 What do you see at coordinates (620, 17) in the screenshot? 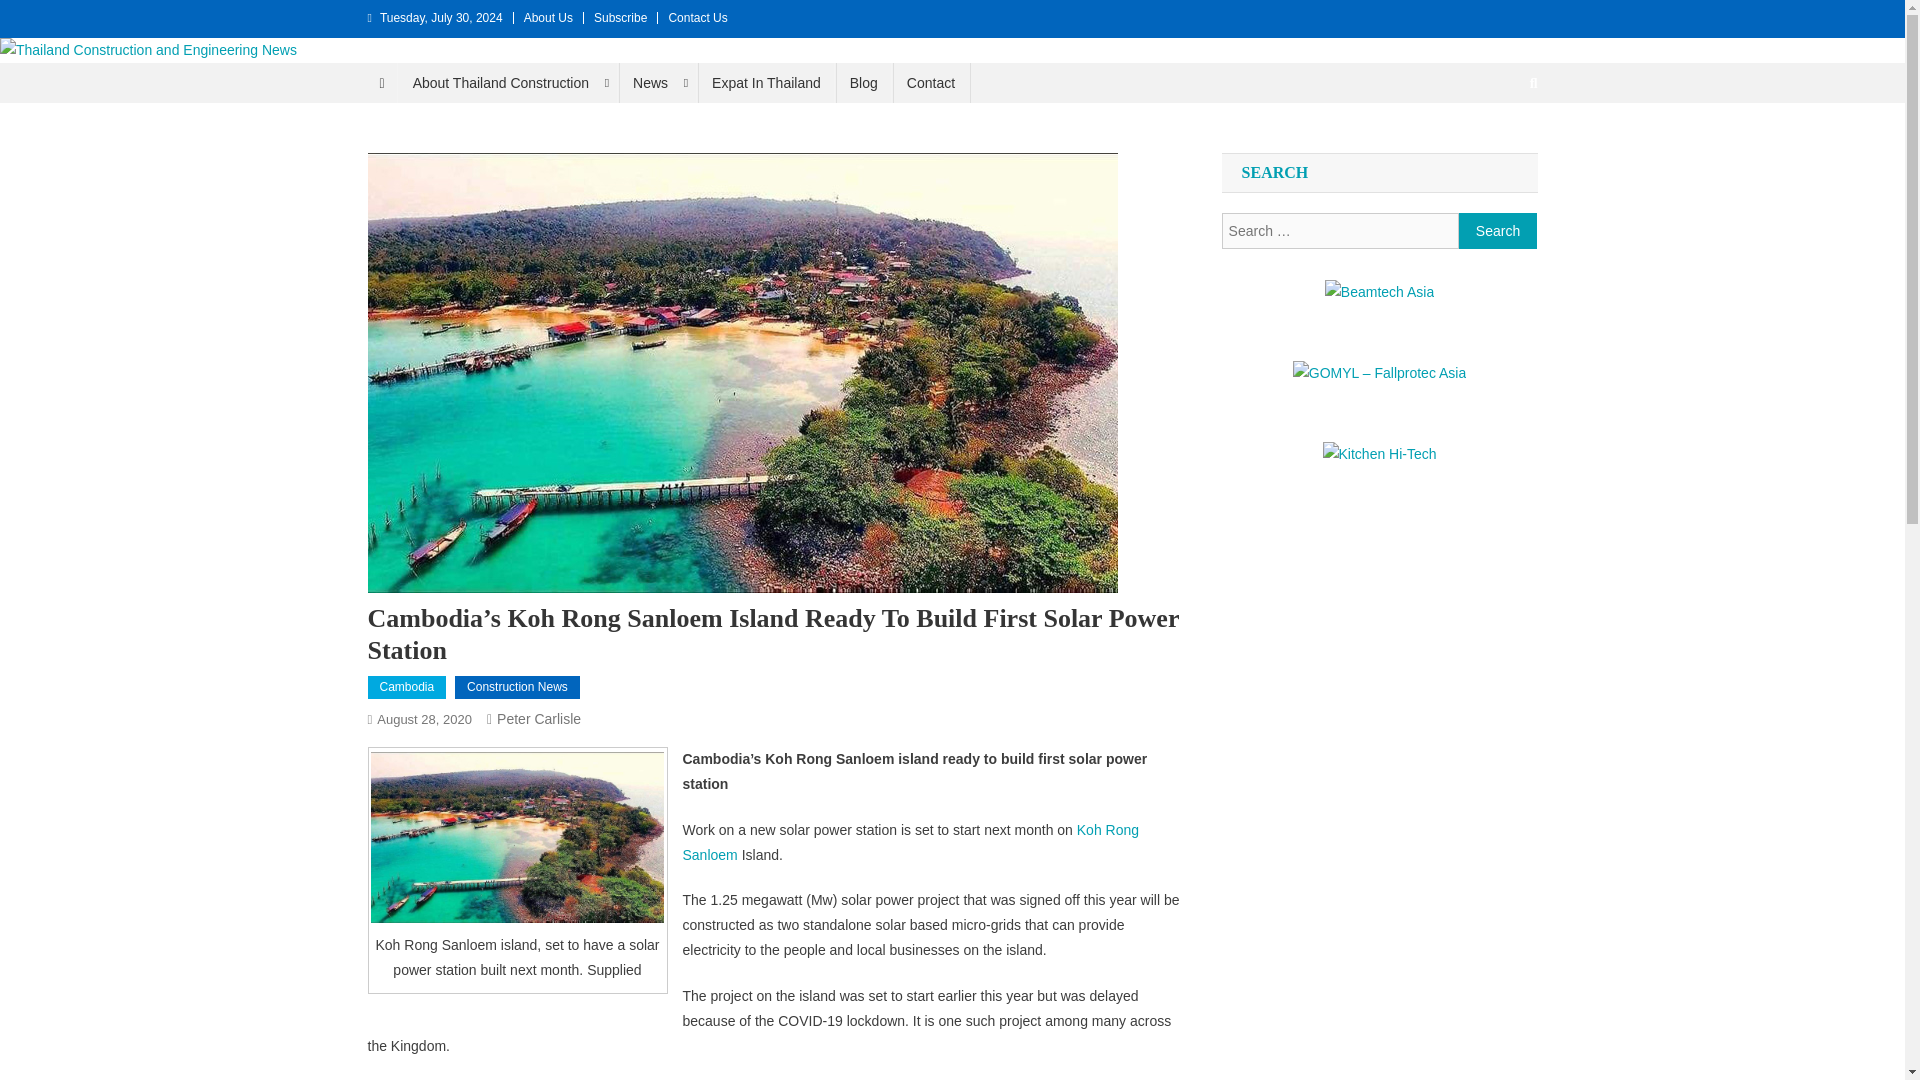
I see `Subscribe` at bounding box center [620, 17].